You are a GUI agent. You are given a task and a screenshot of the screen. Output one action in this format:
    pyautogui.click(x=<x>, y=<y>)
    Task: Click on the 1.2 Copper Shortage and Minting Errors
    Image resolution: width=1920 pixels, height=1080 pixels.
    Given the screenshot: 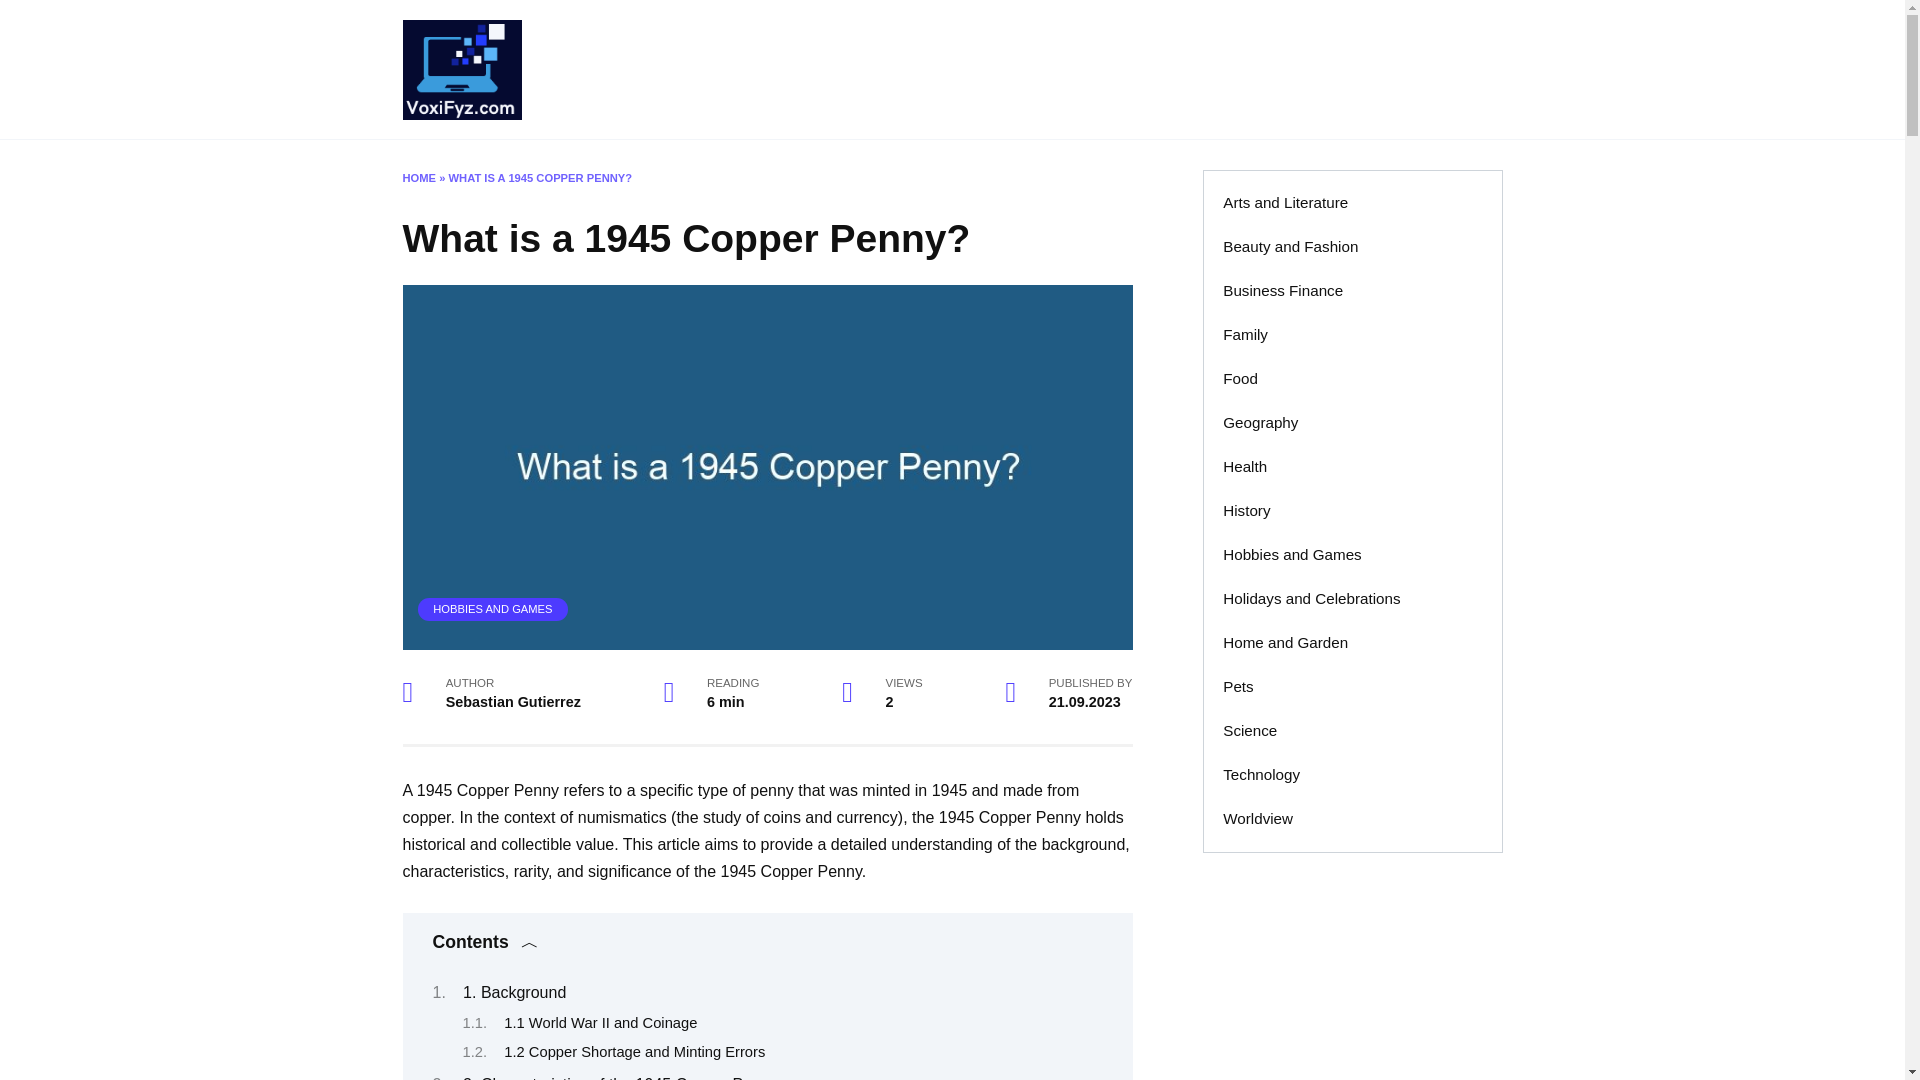 What is the action you would take?
    pyautogui.click(x=634, y=1052)
    